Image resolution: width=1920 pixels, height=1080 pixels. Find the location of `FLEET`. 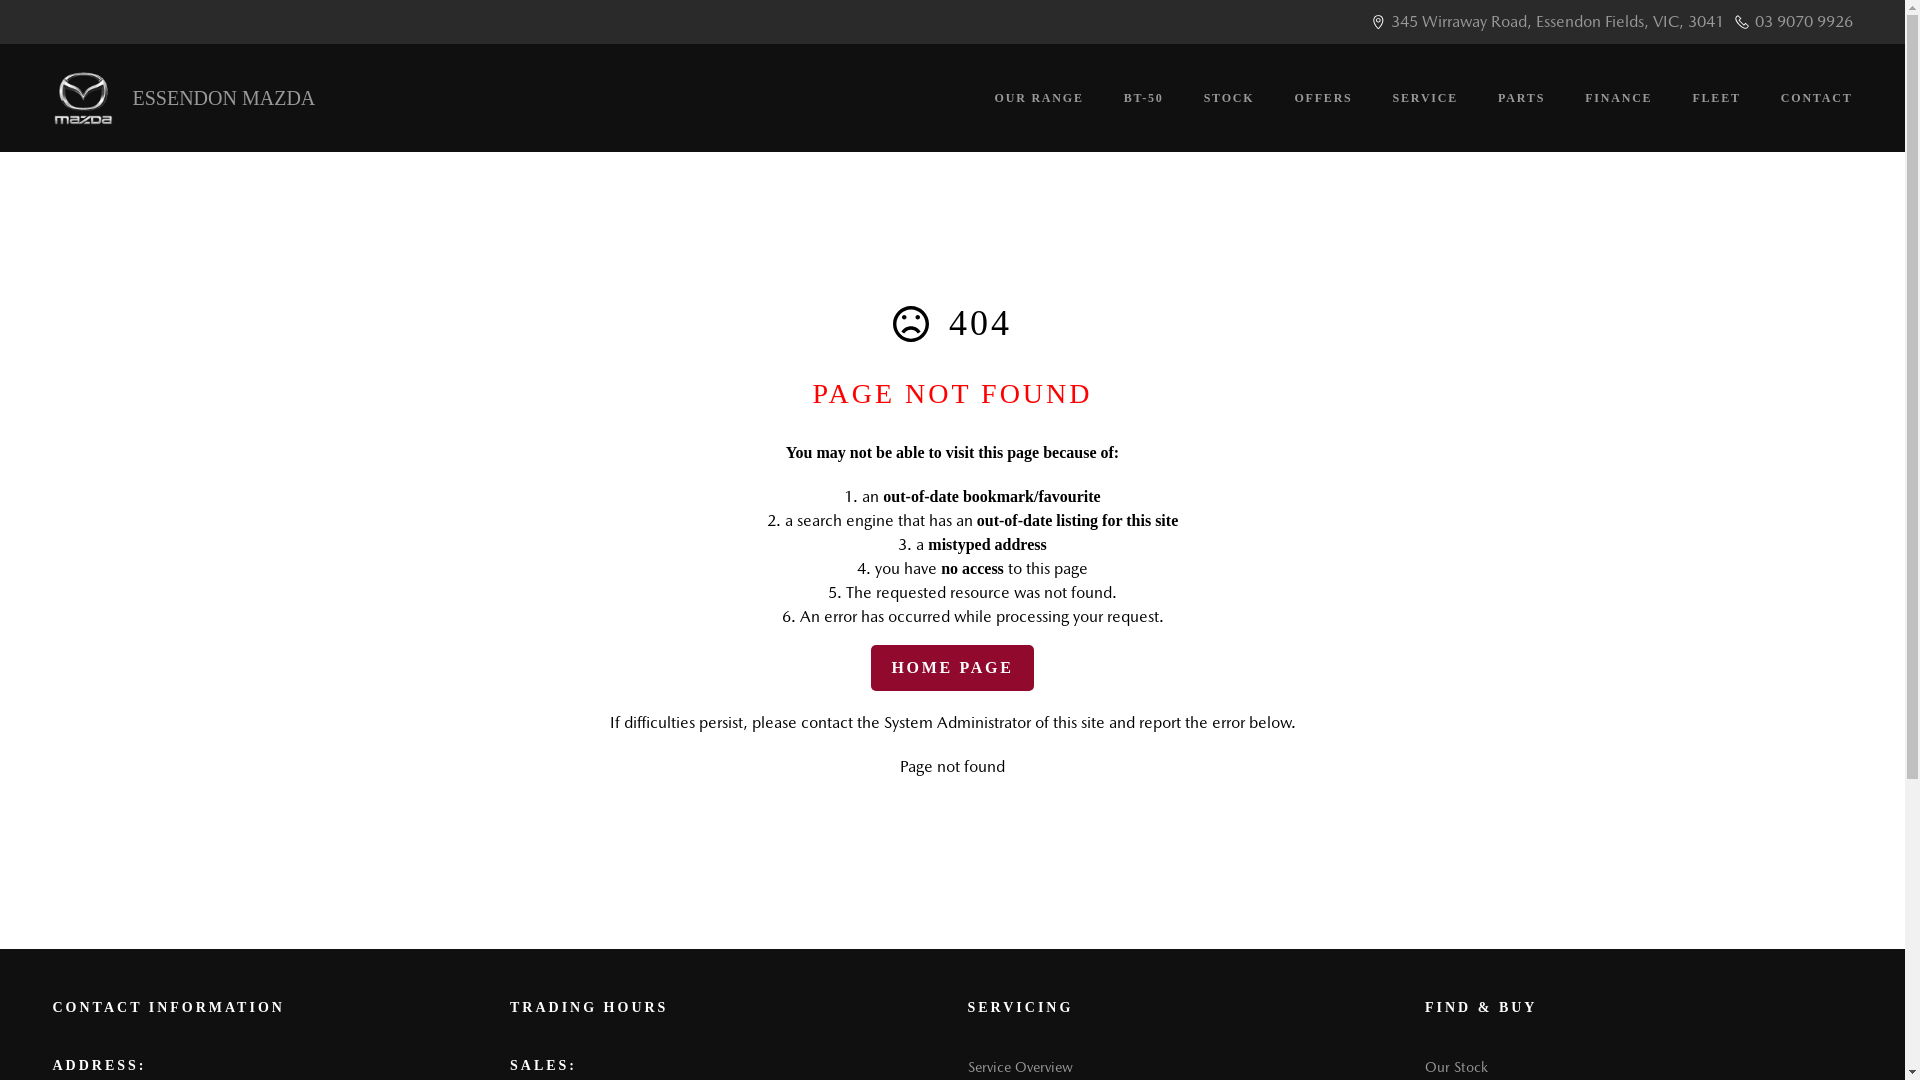

FLEET is located at coordinates (1716, 98).